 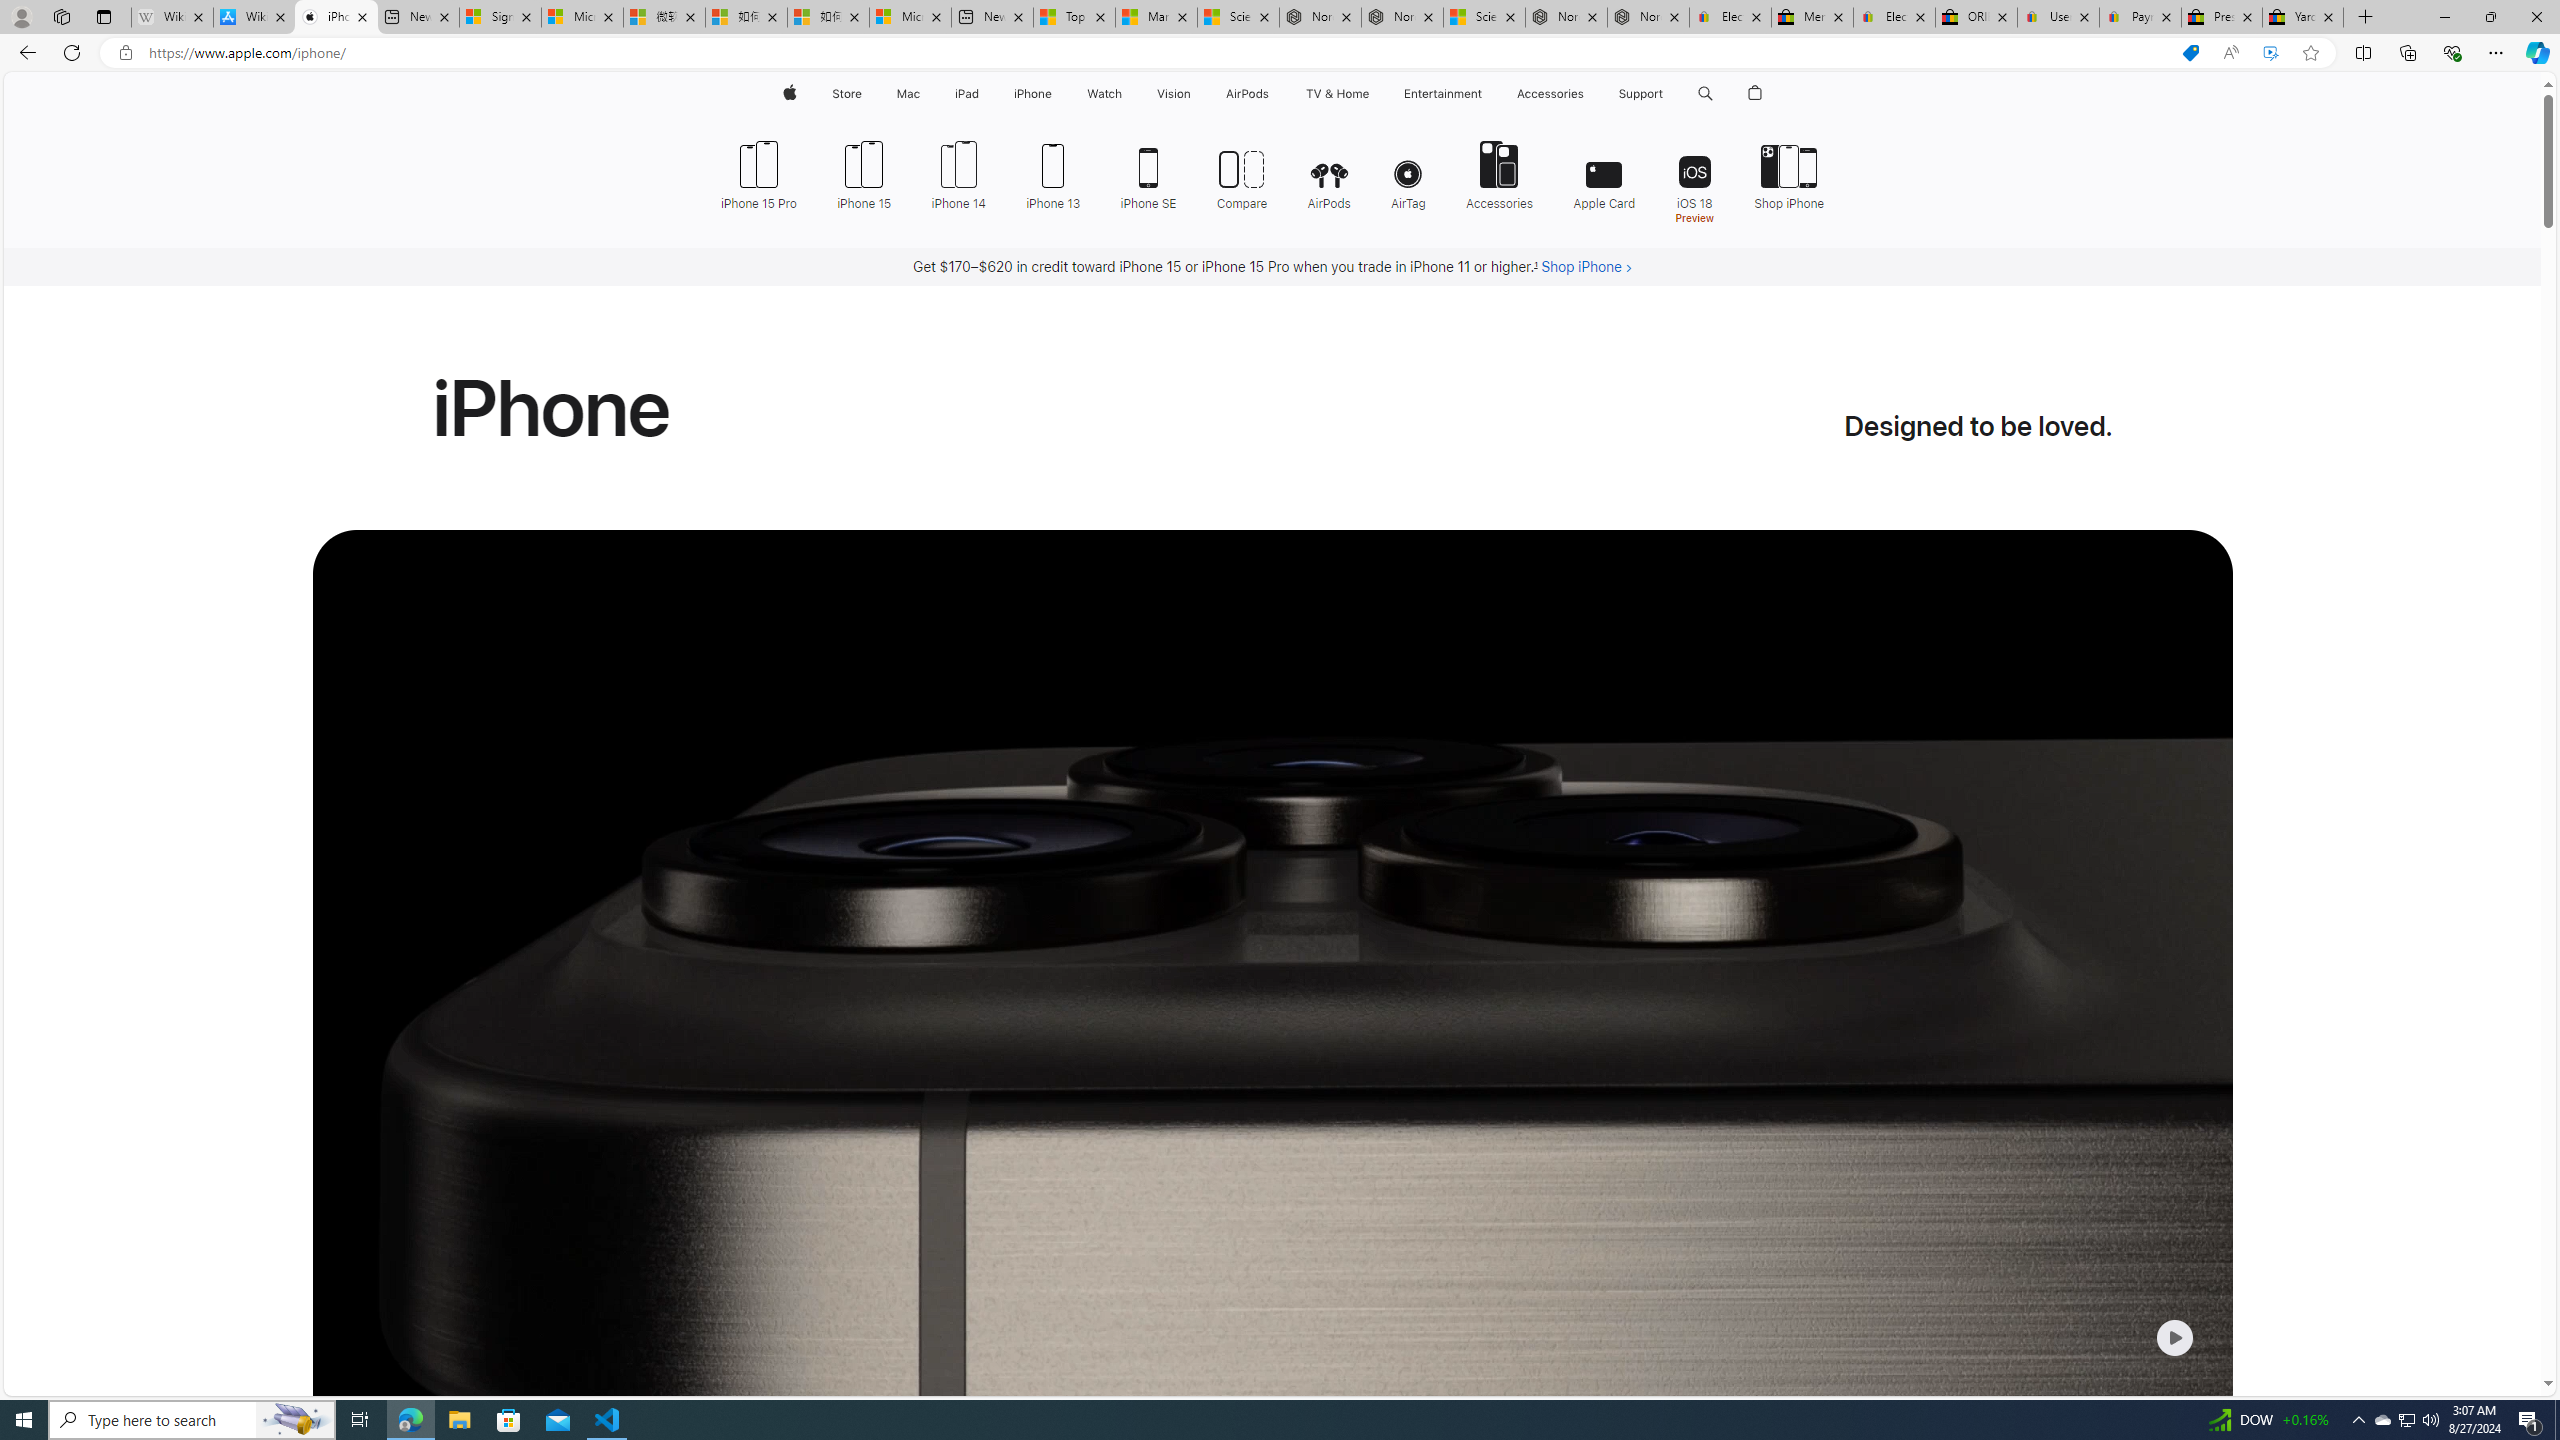 I want to click on Store menu, so click(x=866, y=94).